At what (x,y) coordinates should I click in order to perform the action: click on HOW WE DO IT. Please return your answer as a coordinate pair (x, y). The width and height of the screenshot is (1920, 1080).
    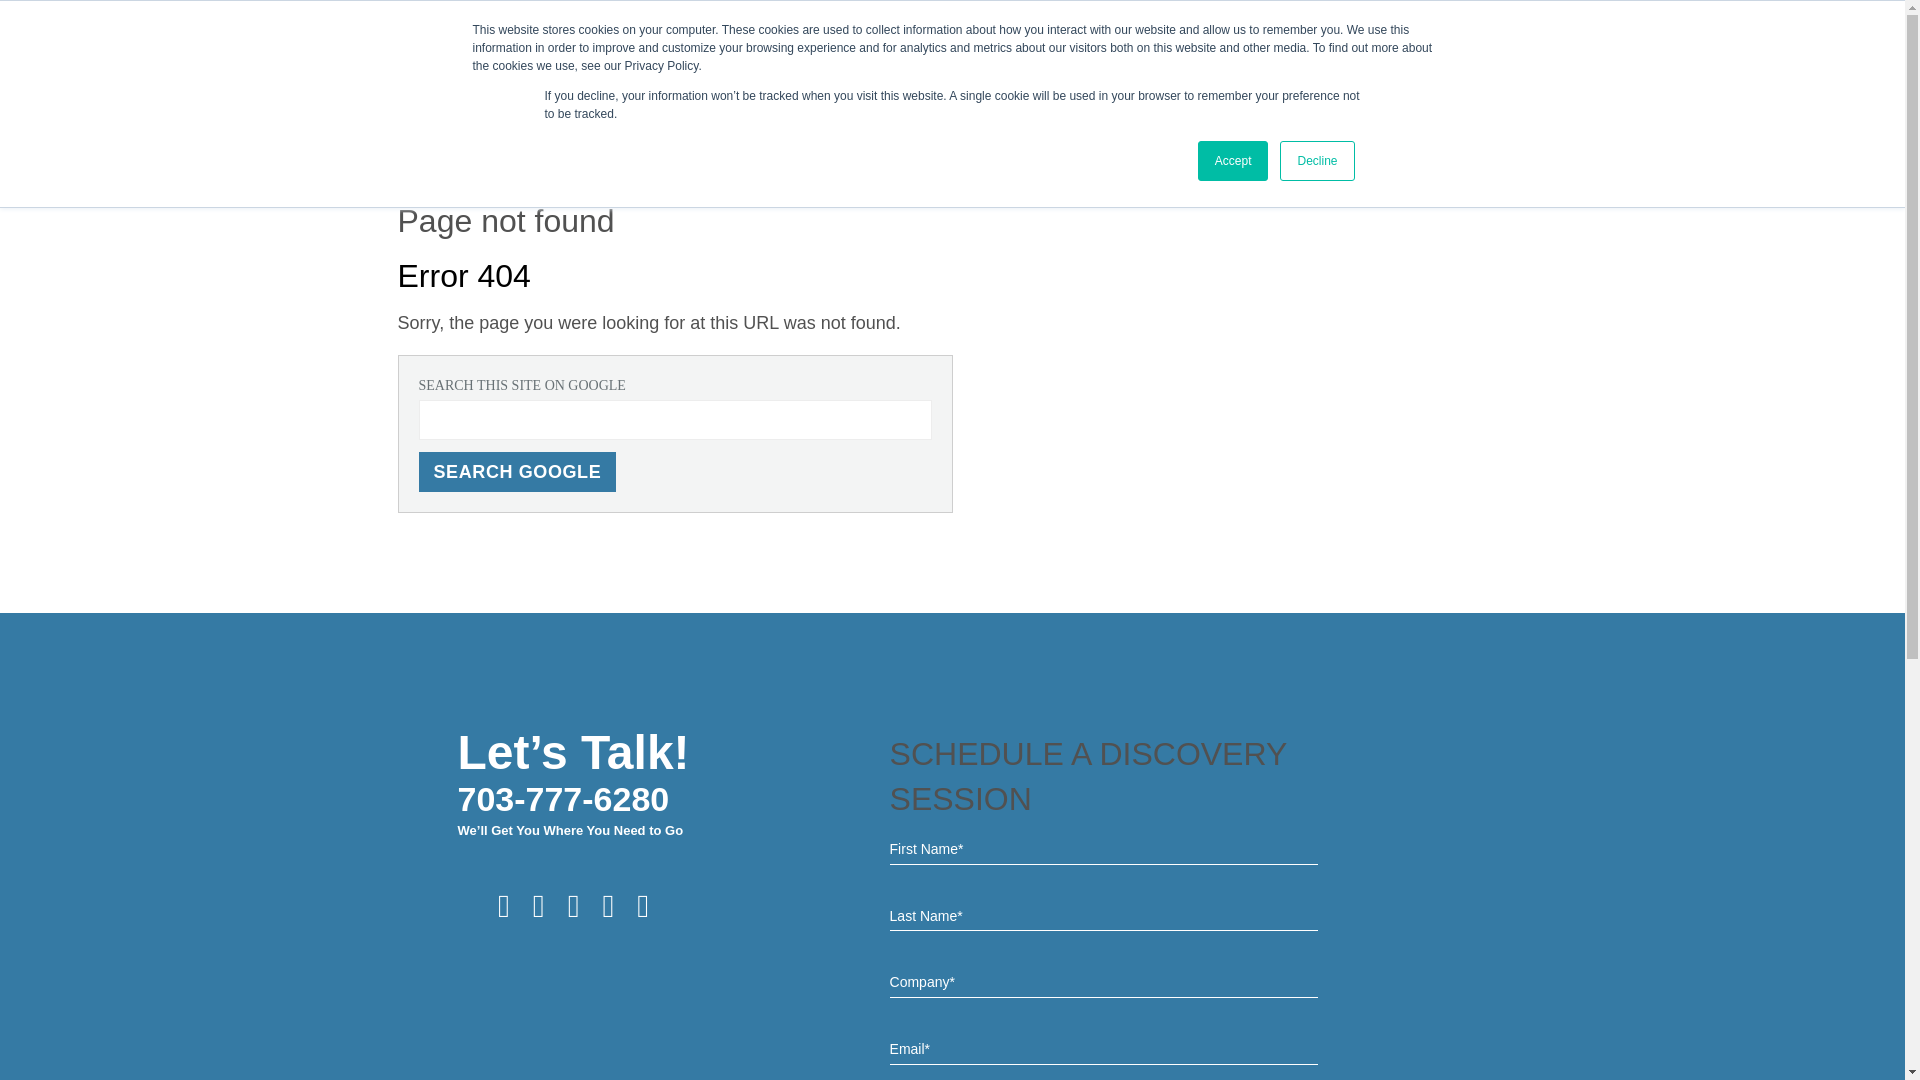
    Looking at the image, I should click on (1243, 82).